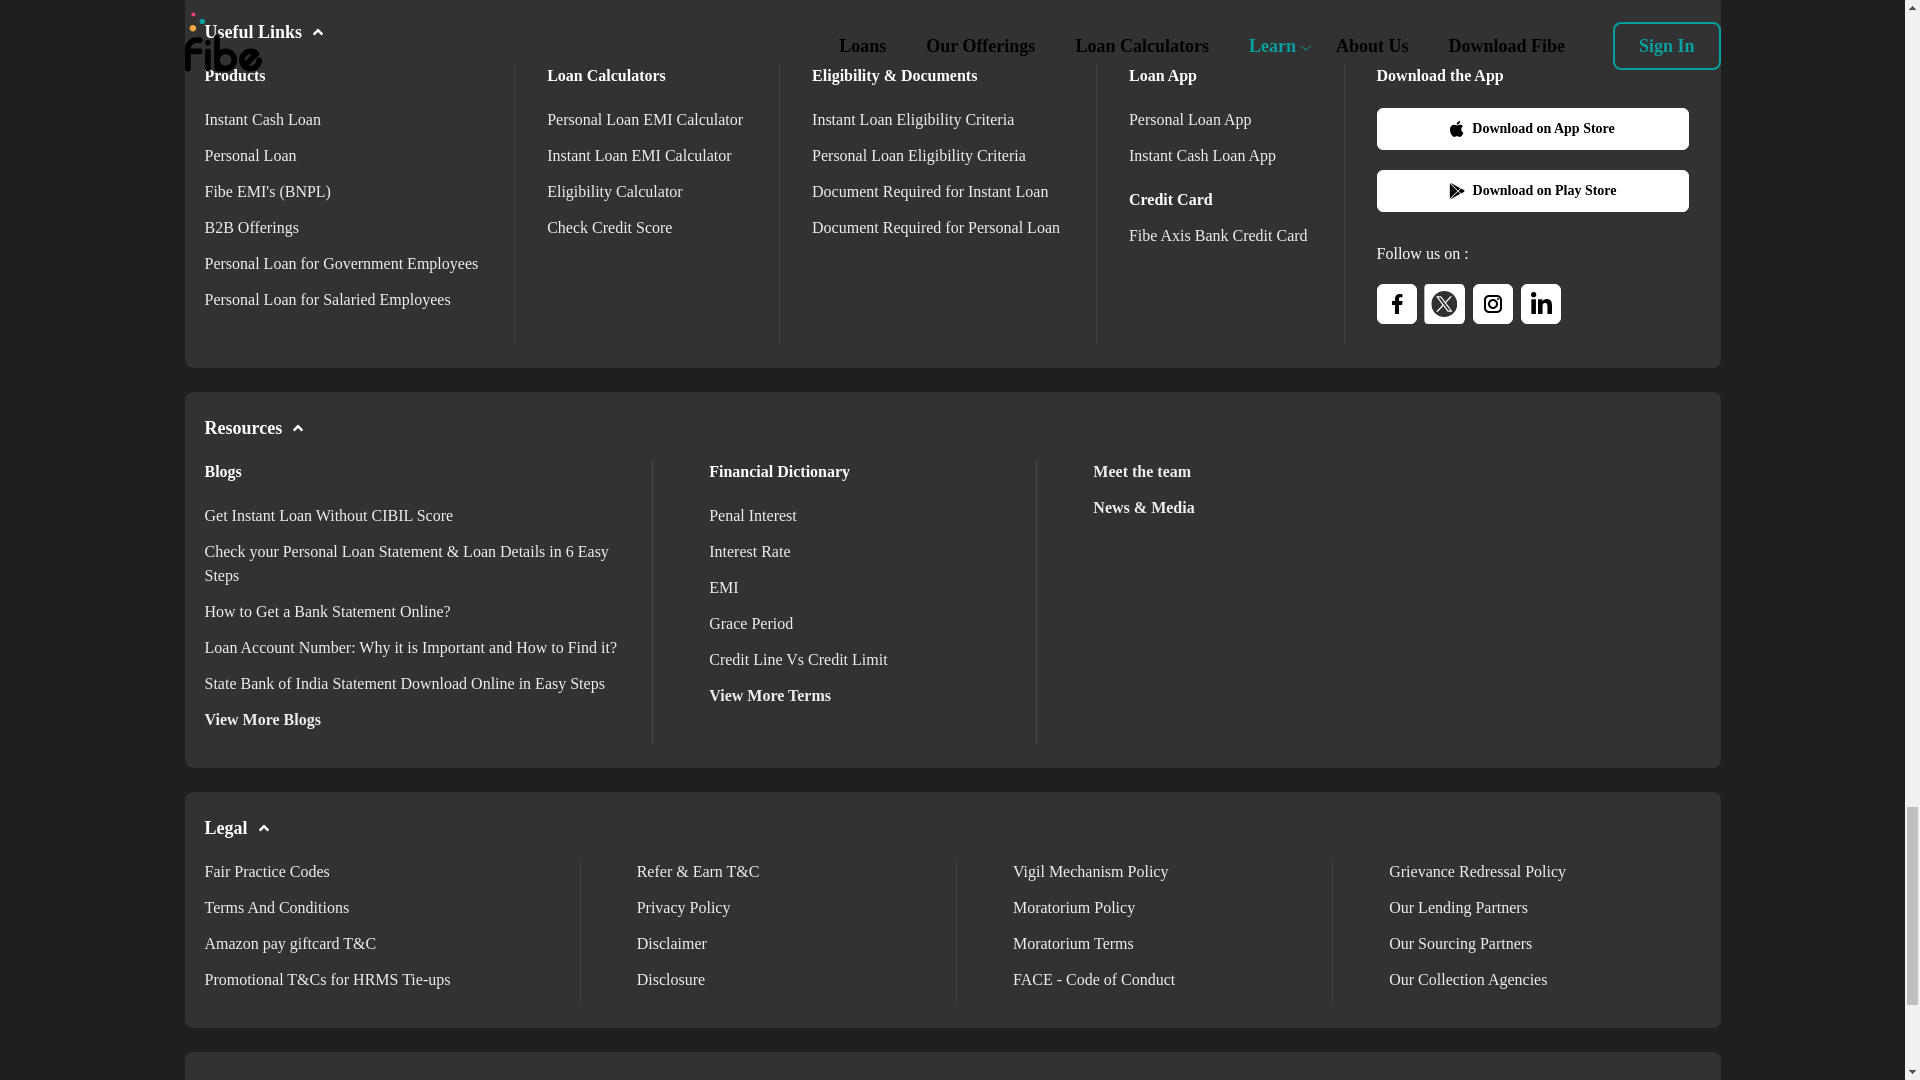  I want to click on Grievance Redressal Policy, so click(1477, 871).